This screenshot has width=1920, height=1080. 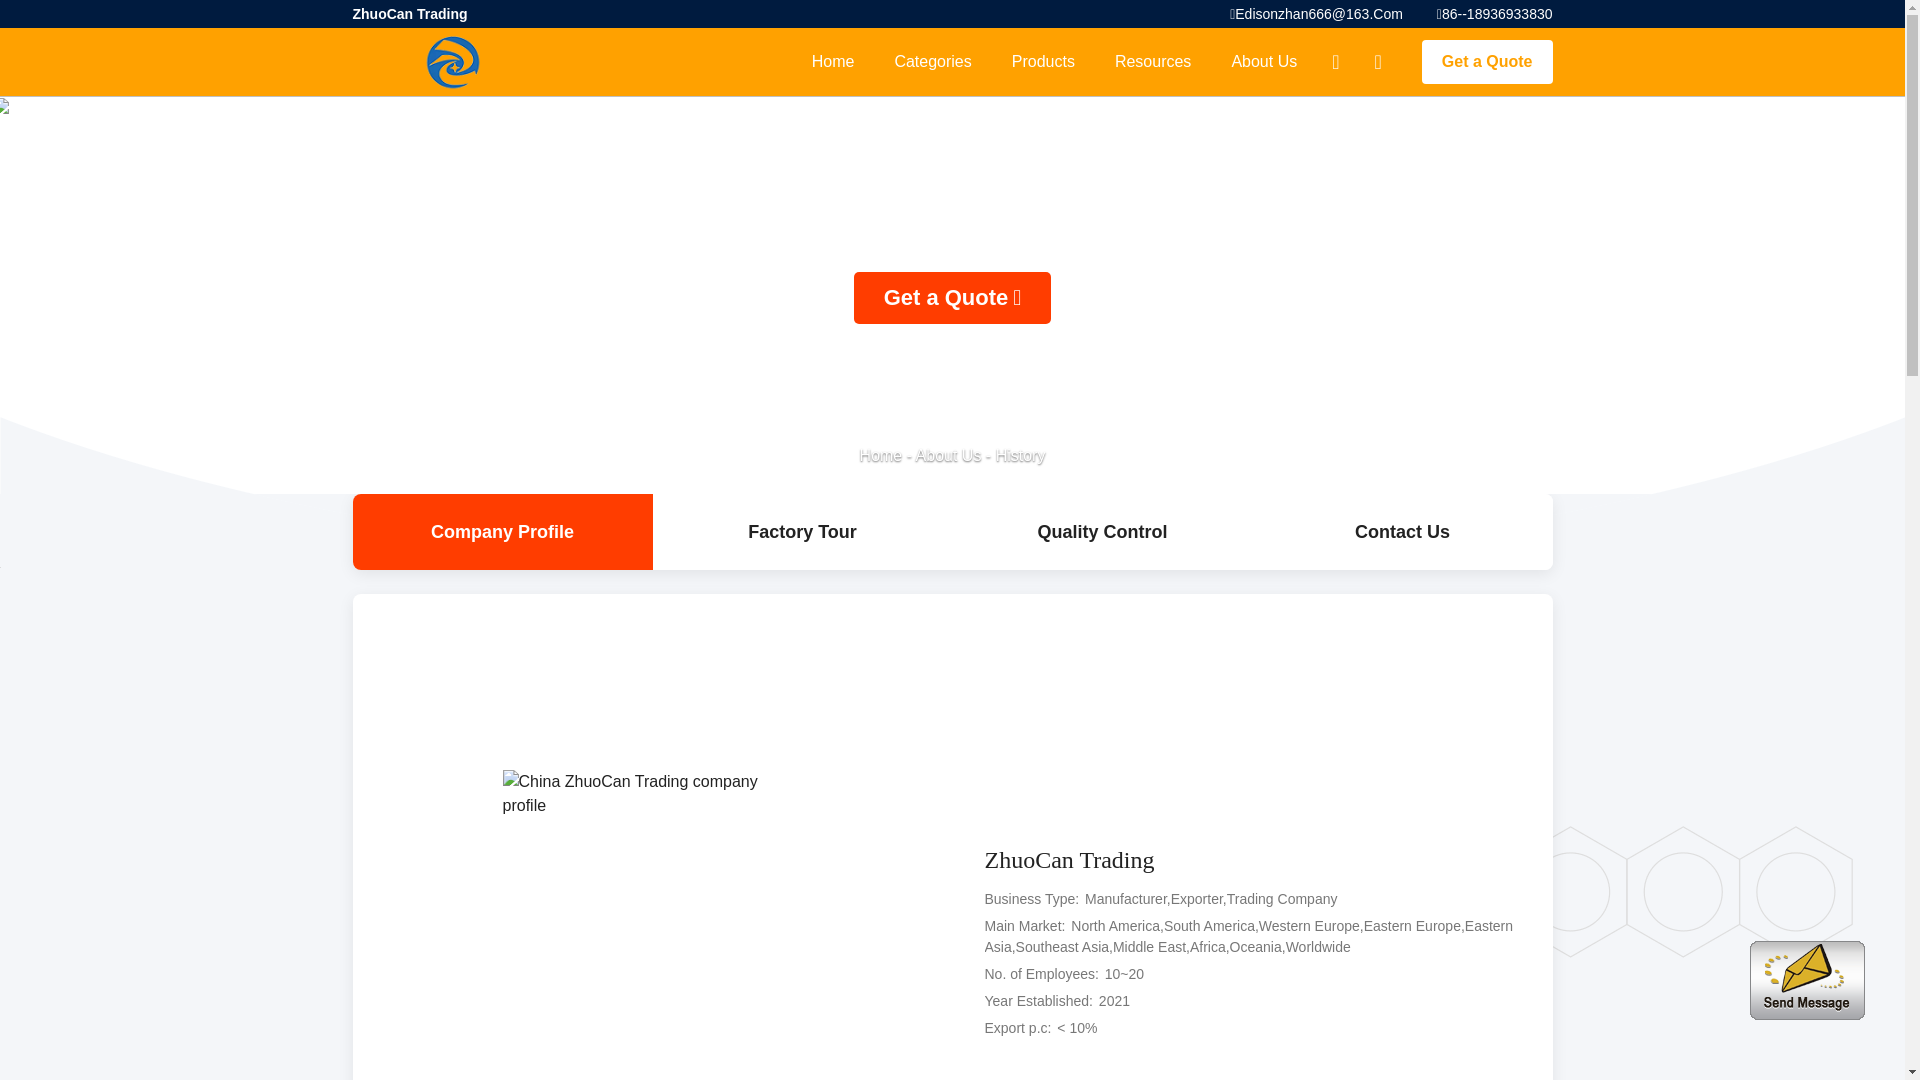 What do you see at coordinates (1488, 62) in the screenshot?
I see `Get a Quote` at bounding box center [1488, 62].